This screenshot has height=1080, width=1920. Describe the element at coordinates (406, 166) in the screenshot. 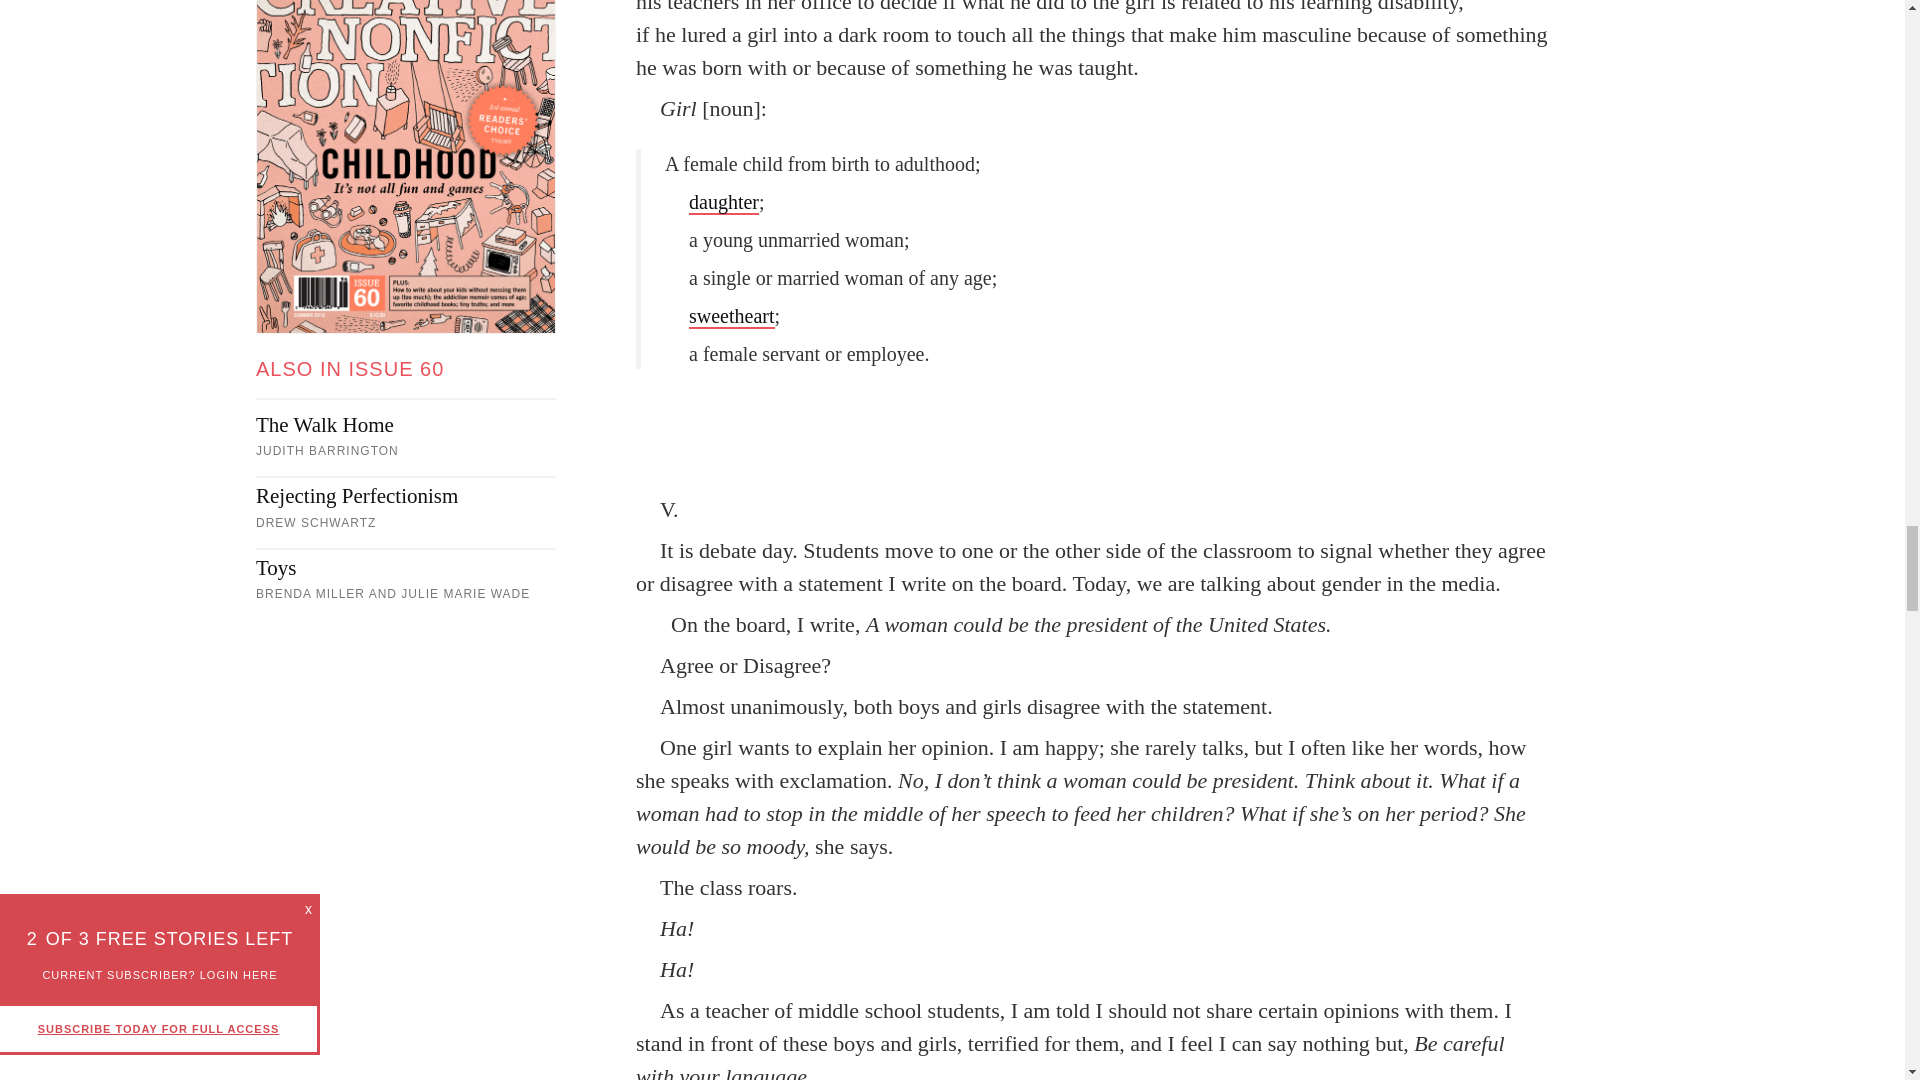

I see `Issue 60` at that location.